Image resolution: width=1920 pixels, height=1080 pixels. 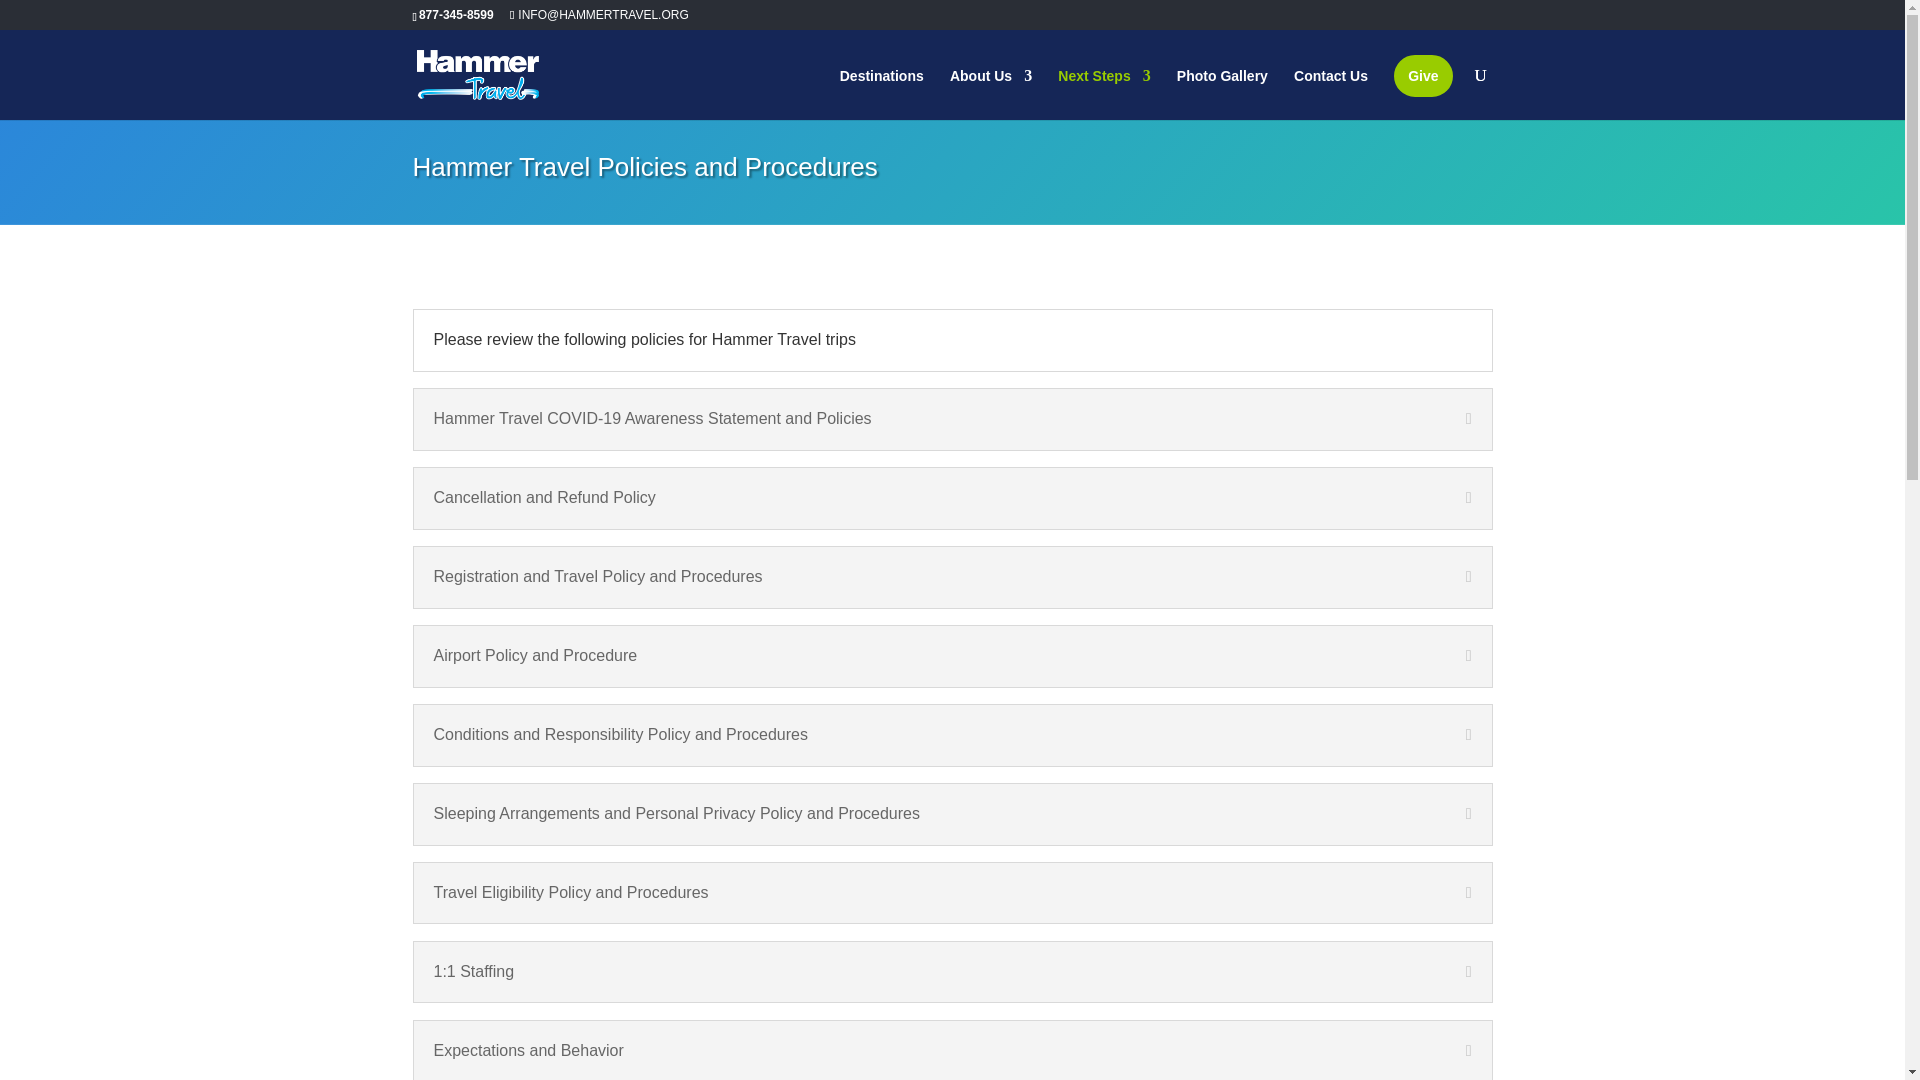 I want to click on Destinations, so click(x=882, y=94).